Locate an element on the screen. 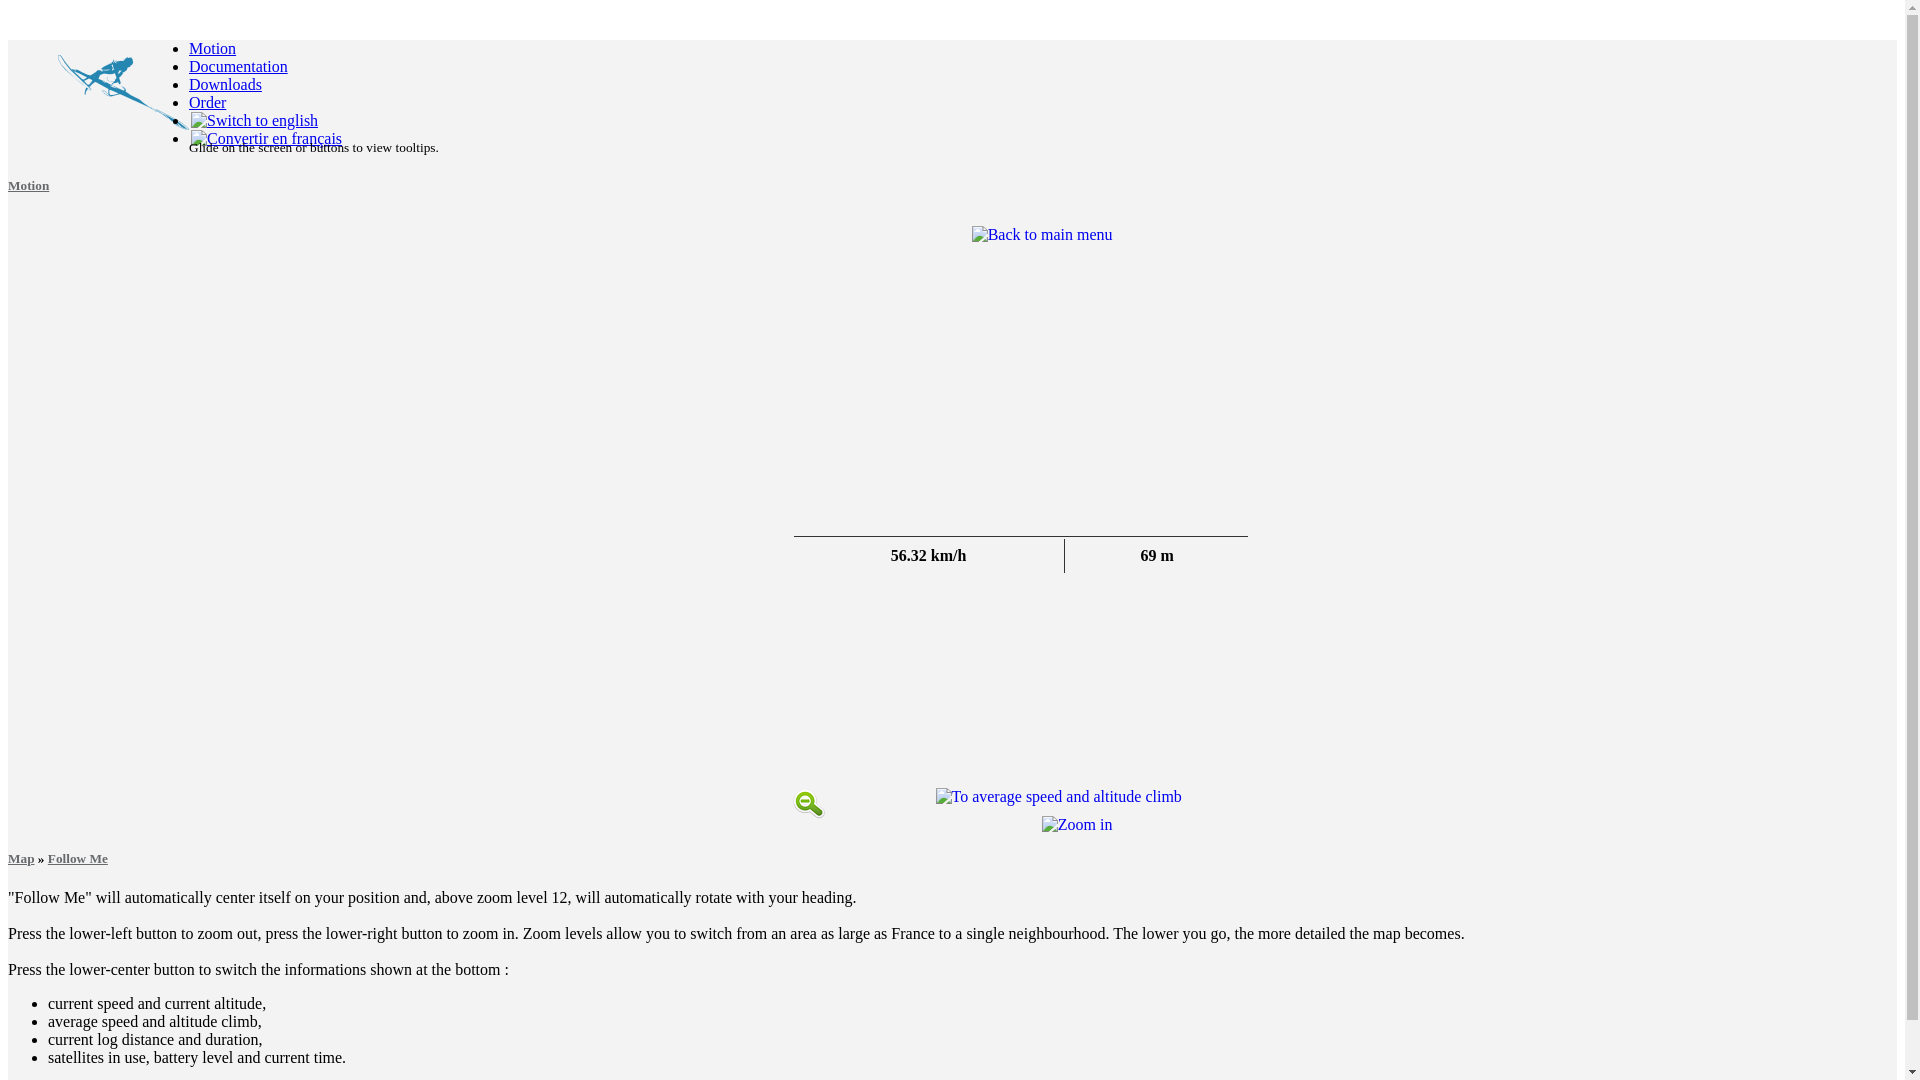  Downloads is located at coordinates (224, 84).